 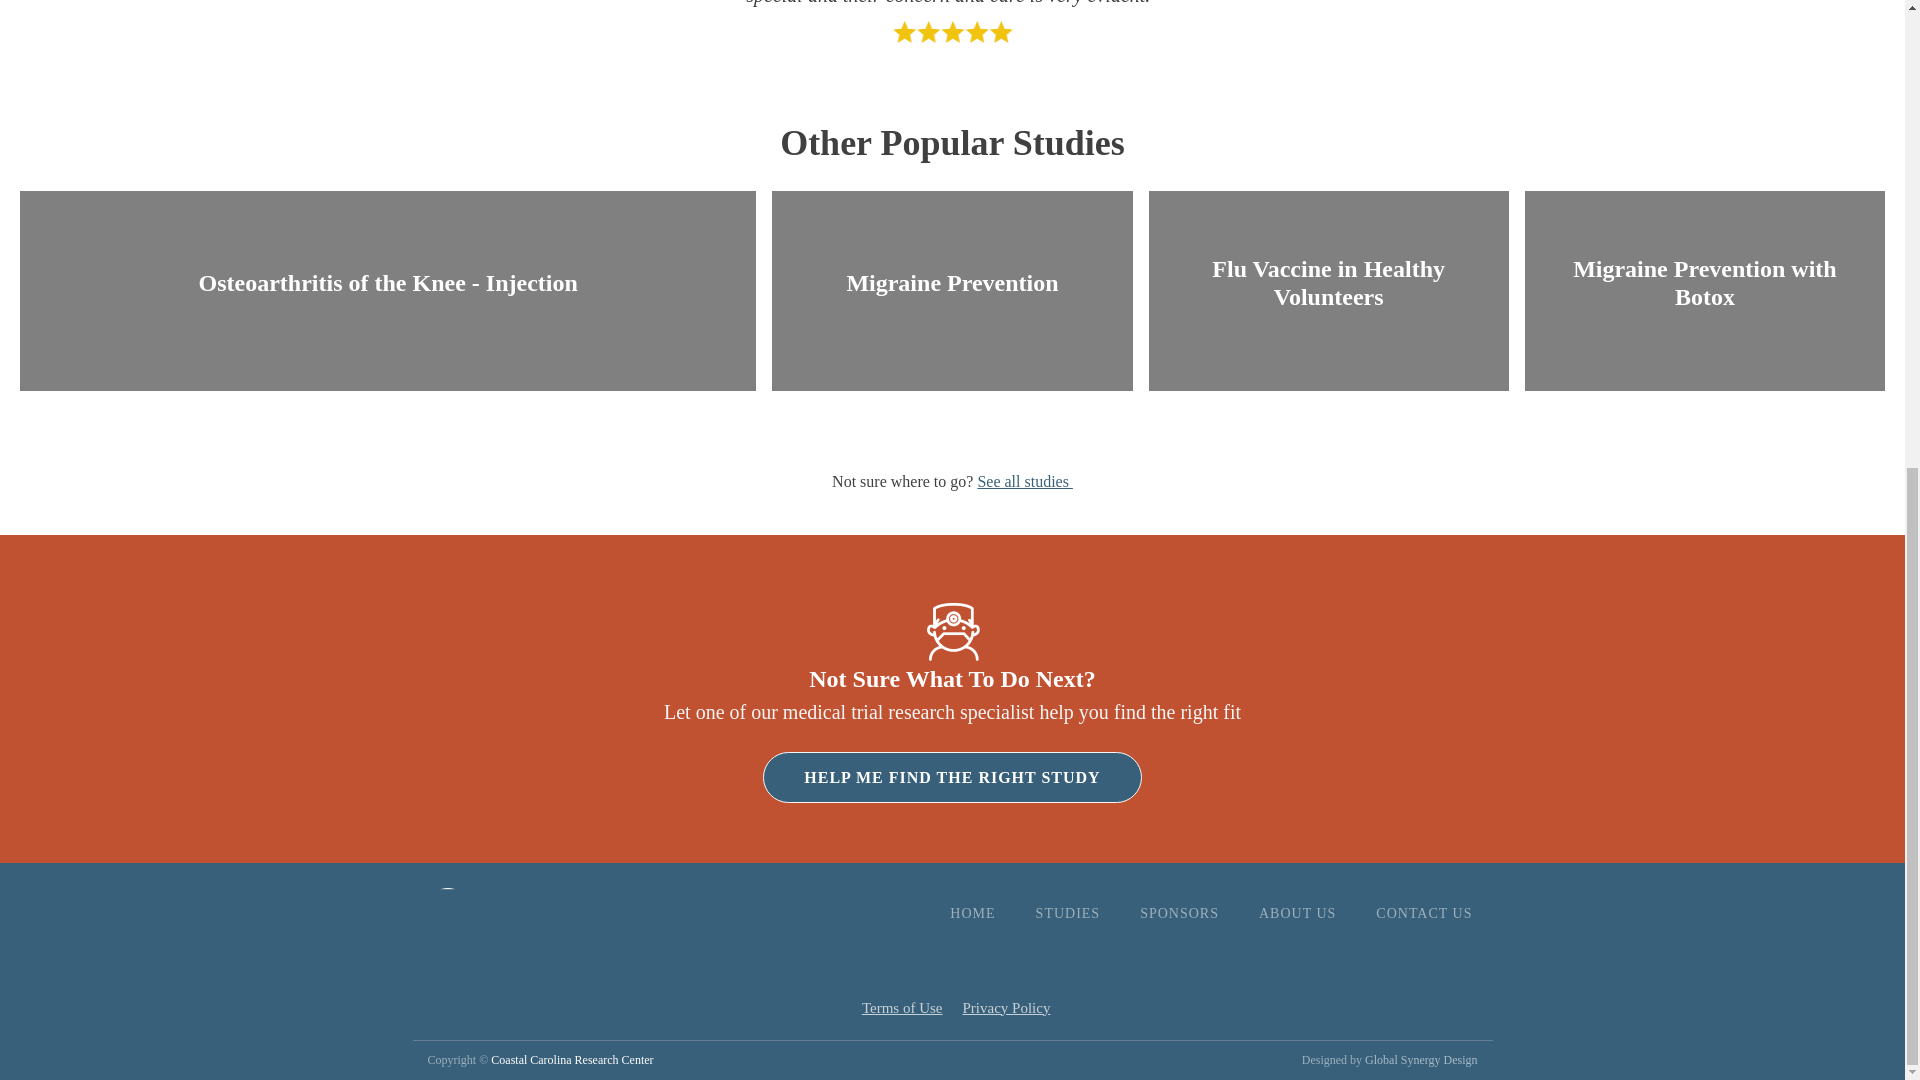 I want to click on Osteoarthritis of the Knee - Injection, so click(x=388, y=282).